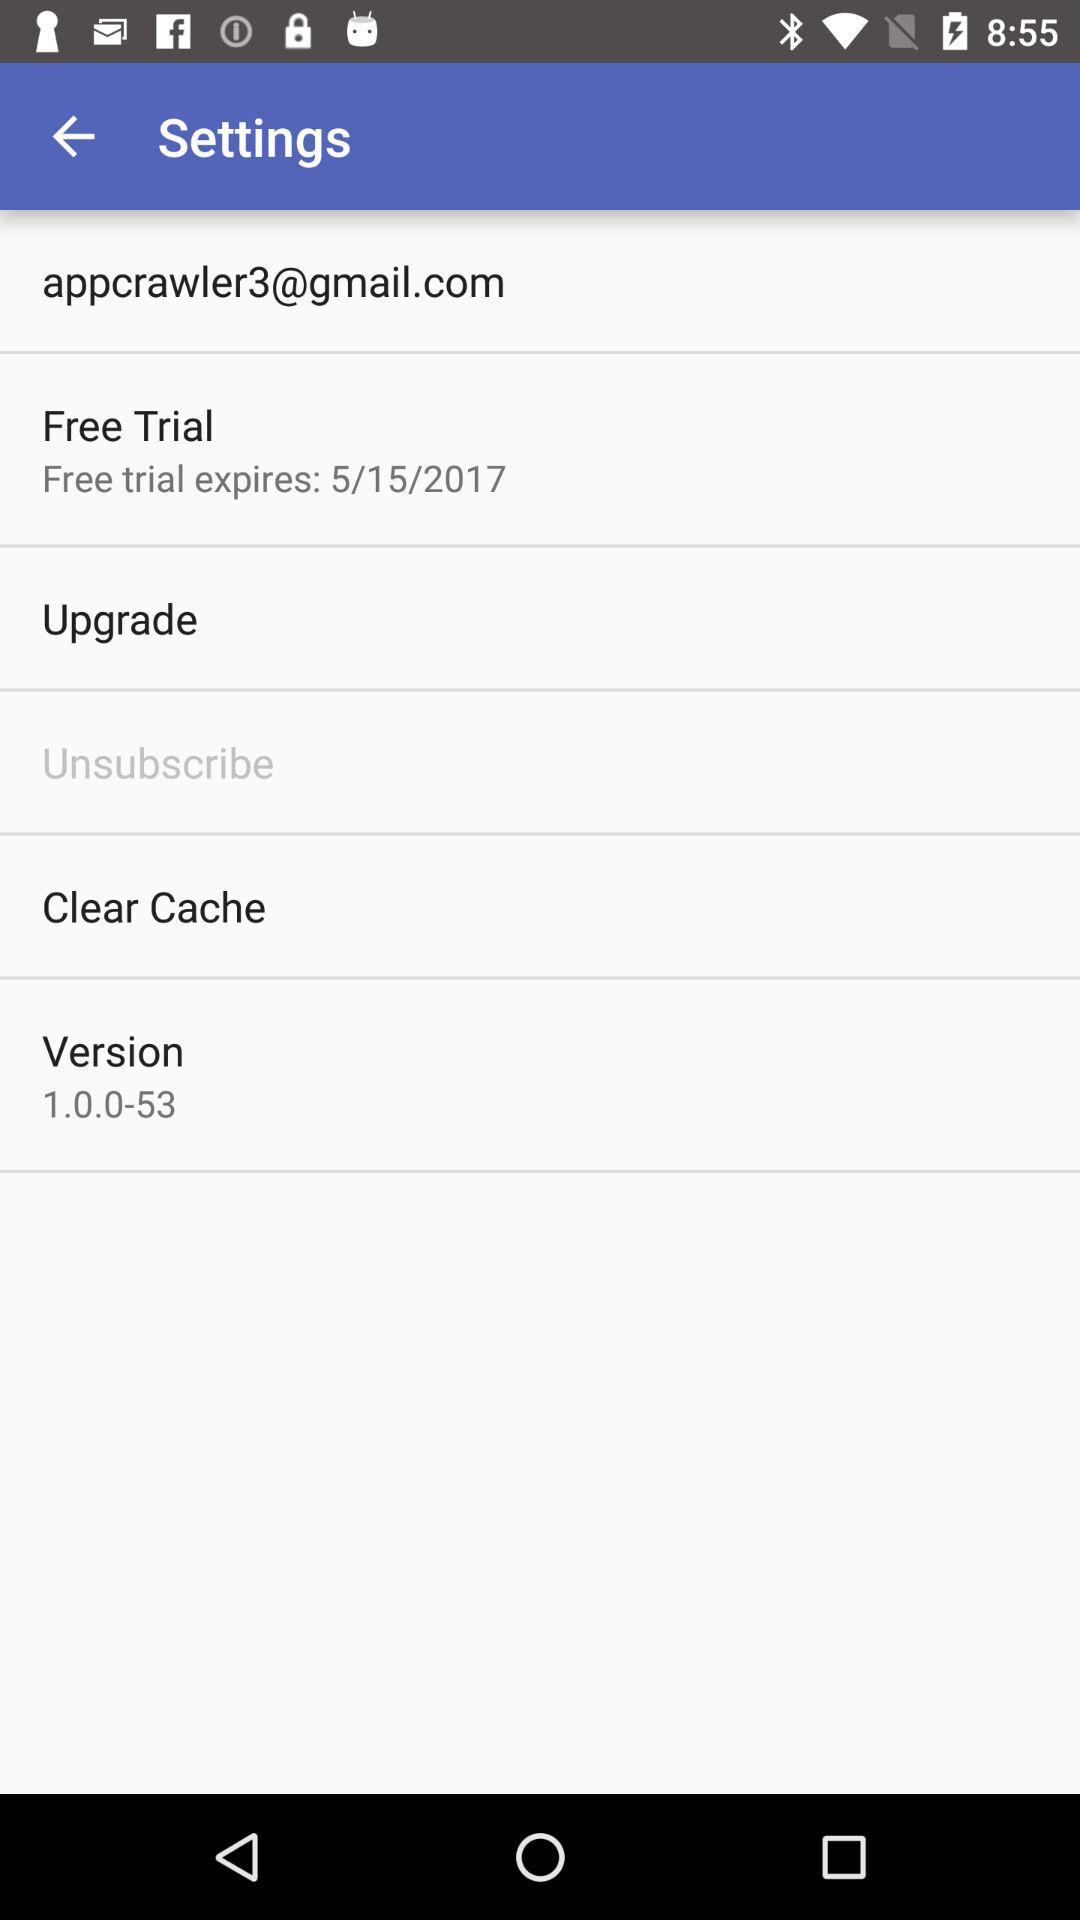 This screenshot has width=1080, height=1920. Describe the element at coordinates (274, 280) in the screenshot. I see `choose the item above the free trial item` at that location.